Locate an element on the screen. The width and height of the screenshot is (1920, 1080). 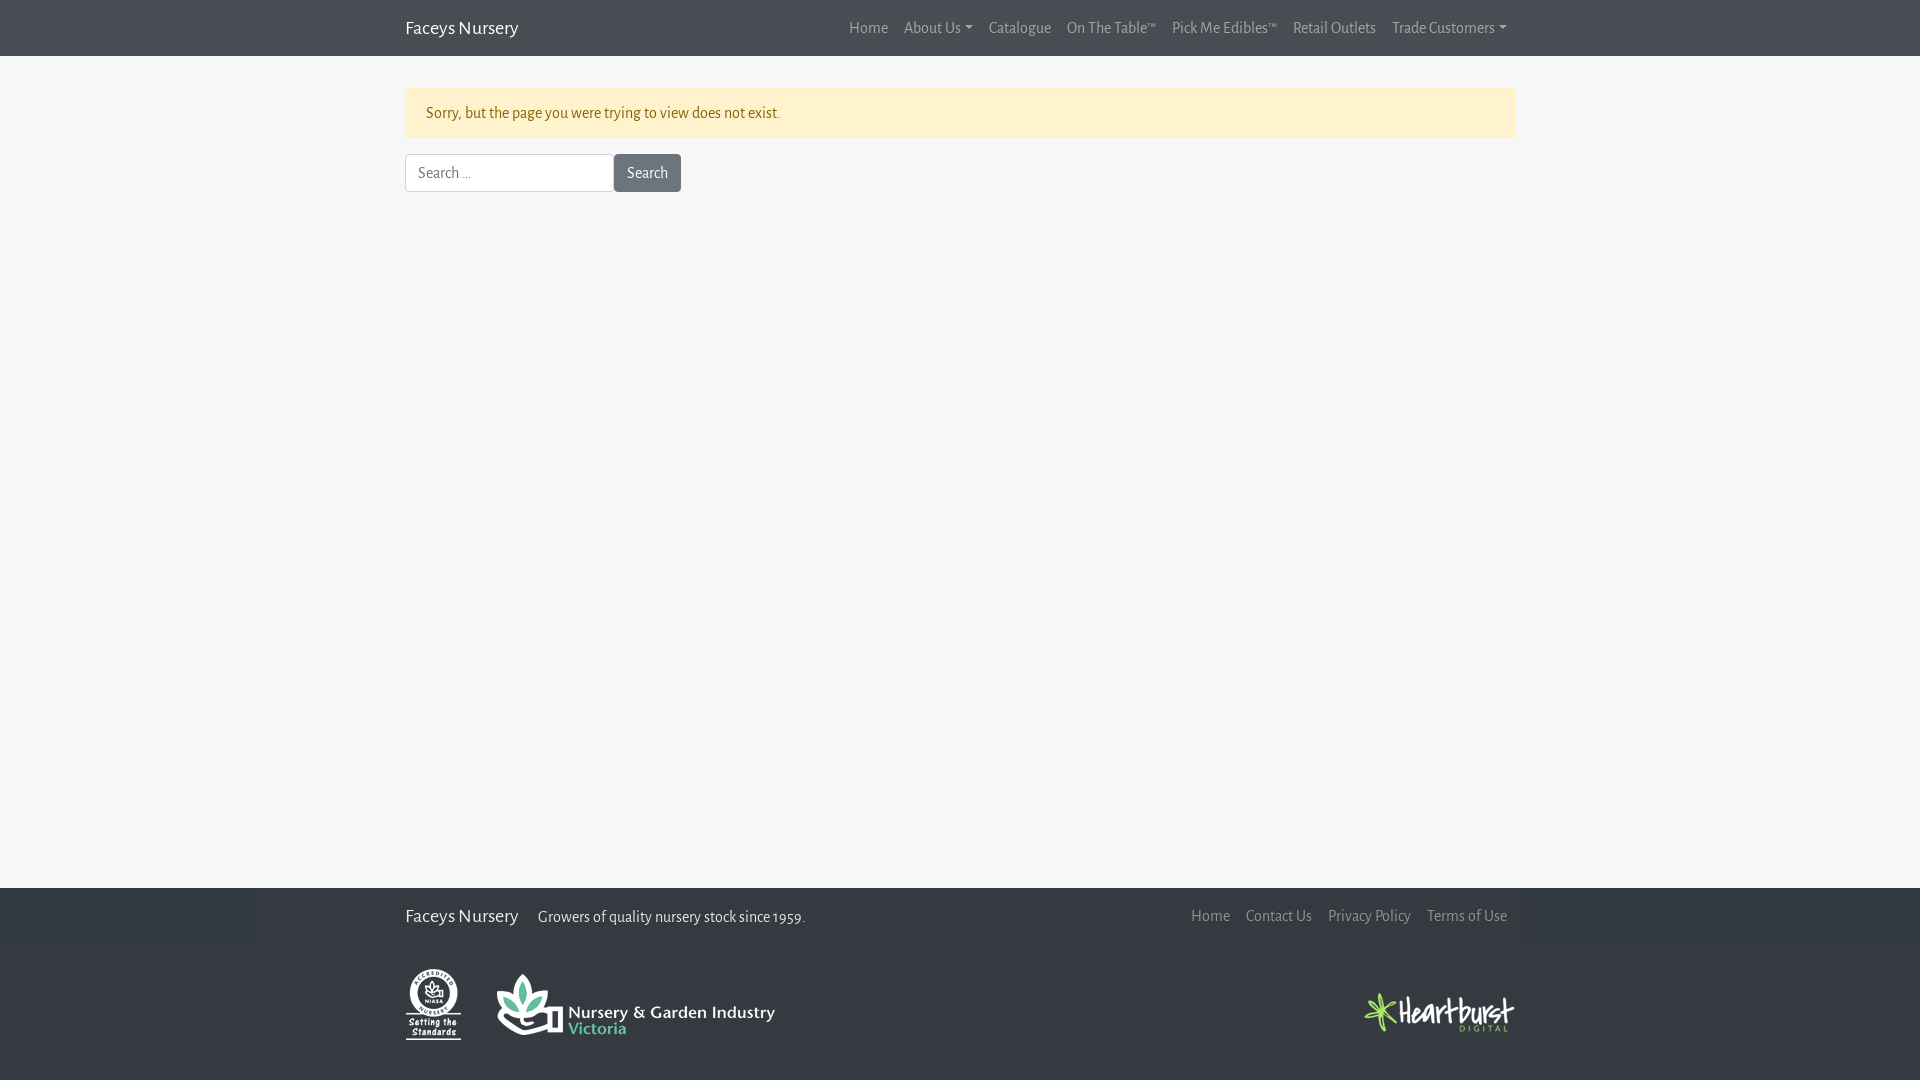
Privacy Policy is located at coordinates (1370, 916).